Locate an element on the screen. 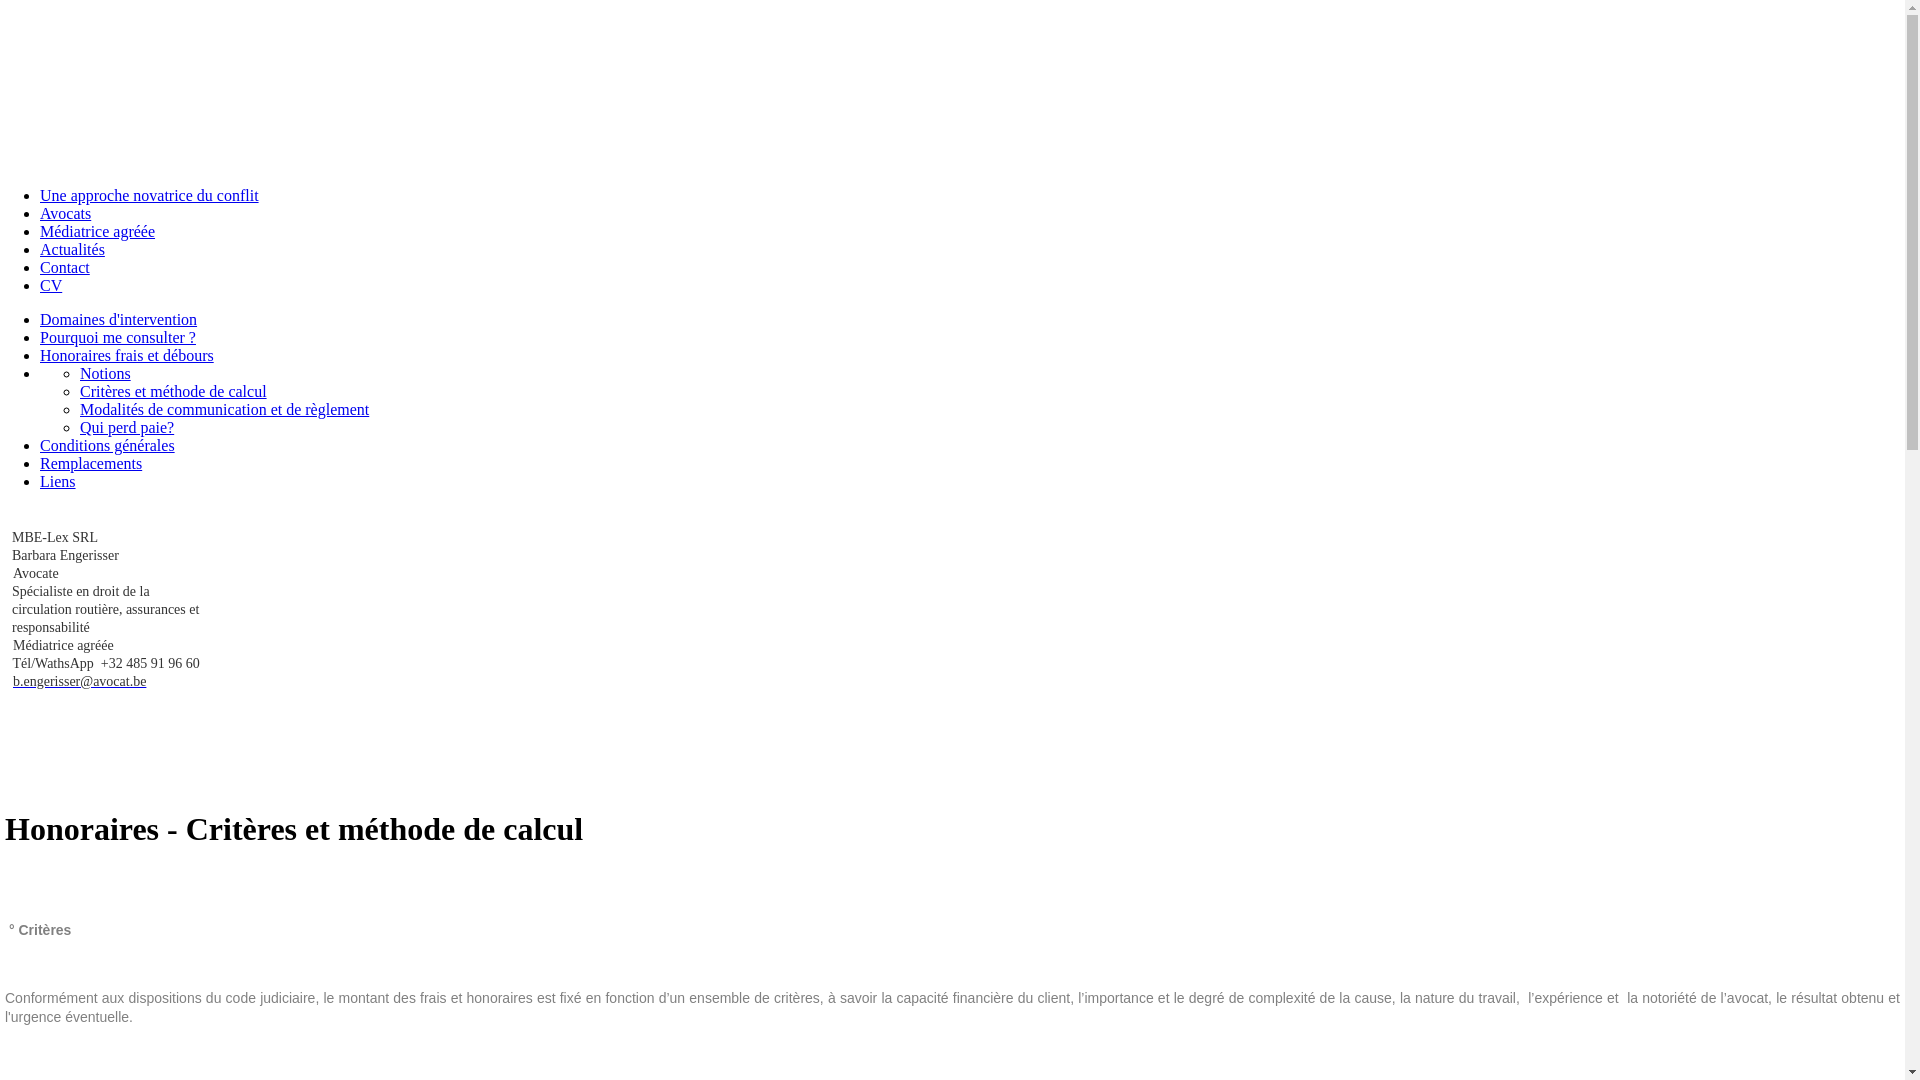 This screenshot has width=1920, height=1080. Domaines d'intervention is located at coordinates (118, 320).